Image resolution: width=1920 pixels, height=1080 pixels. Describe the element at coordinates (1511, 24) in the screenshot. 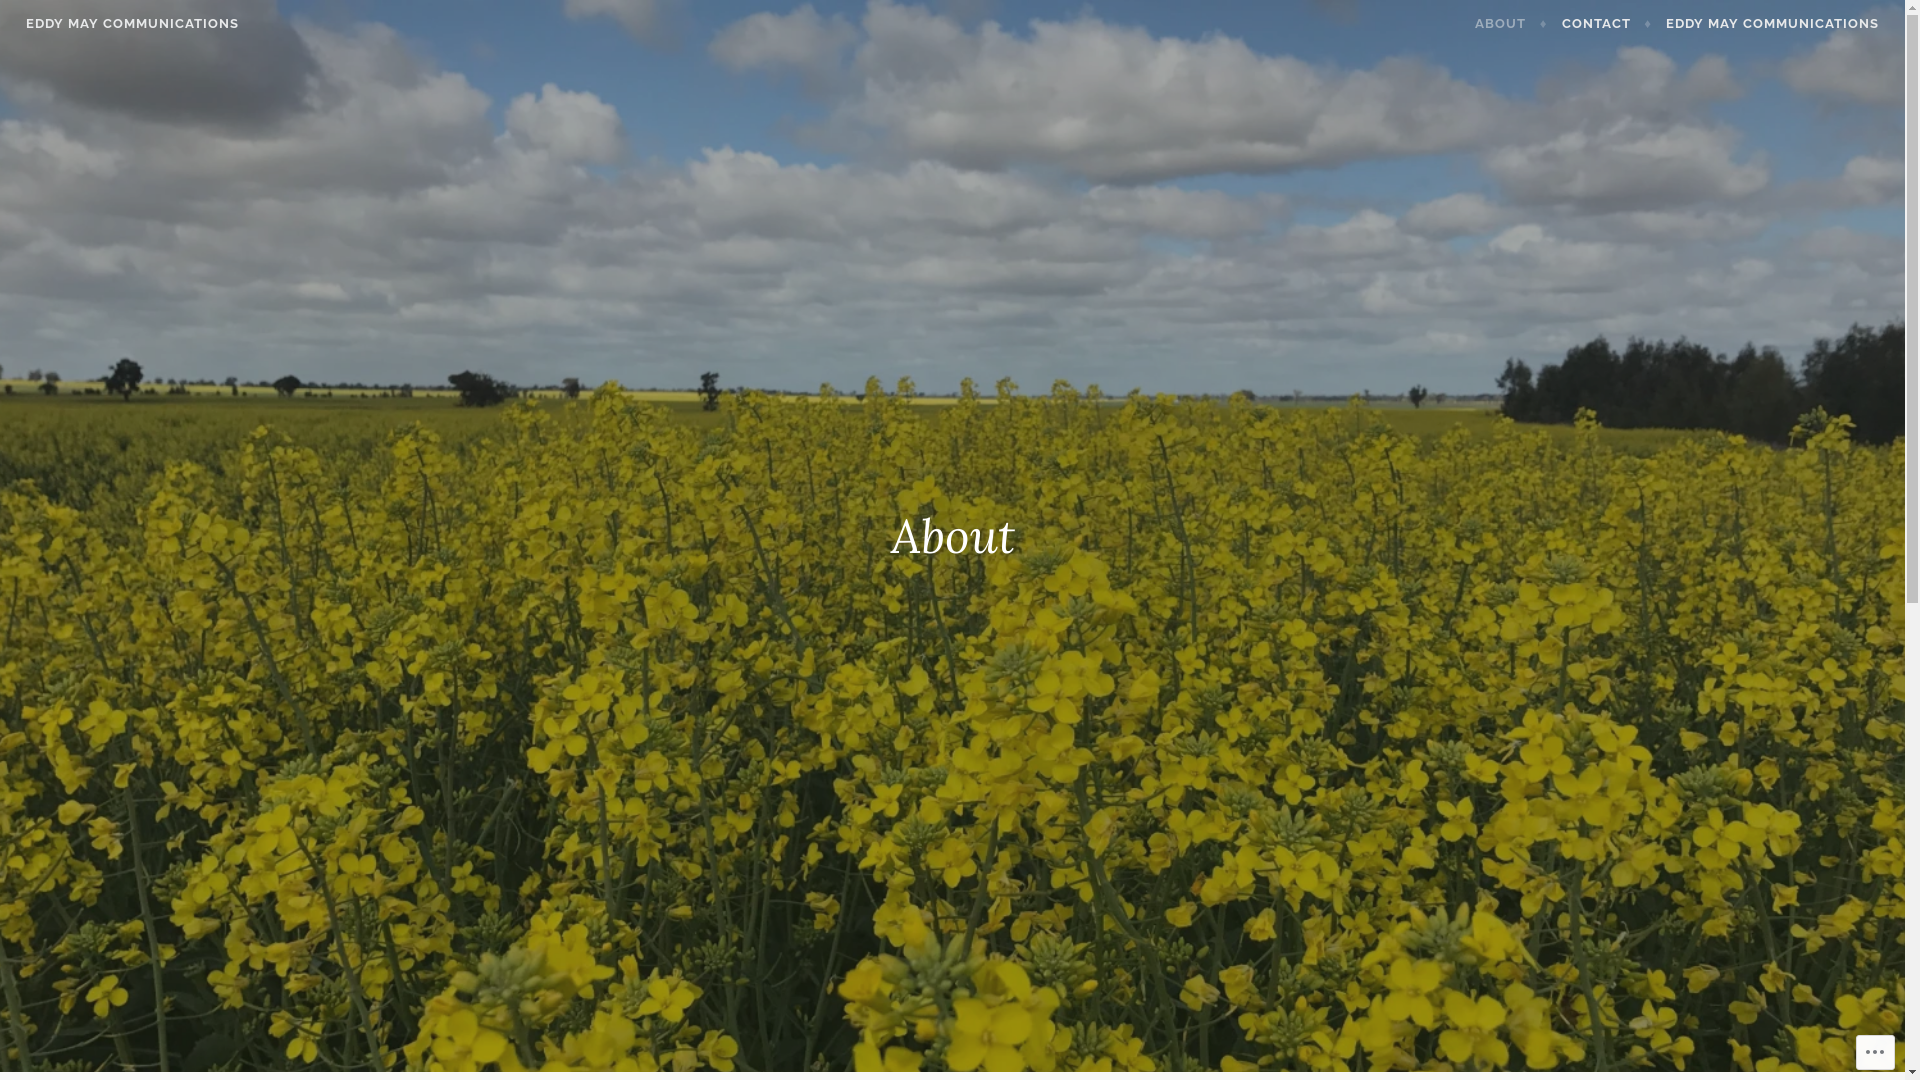

I see `ABOUT` at that location.